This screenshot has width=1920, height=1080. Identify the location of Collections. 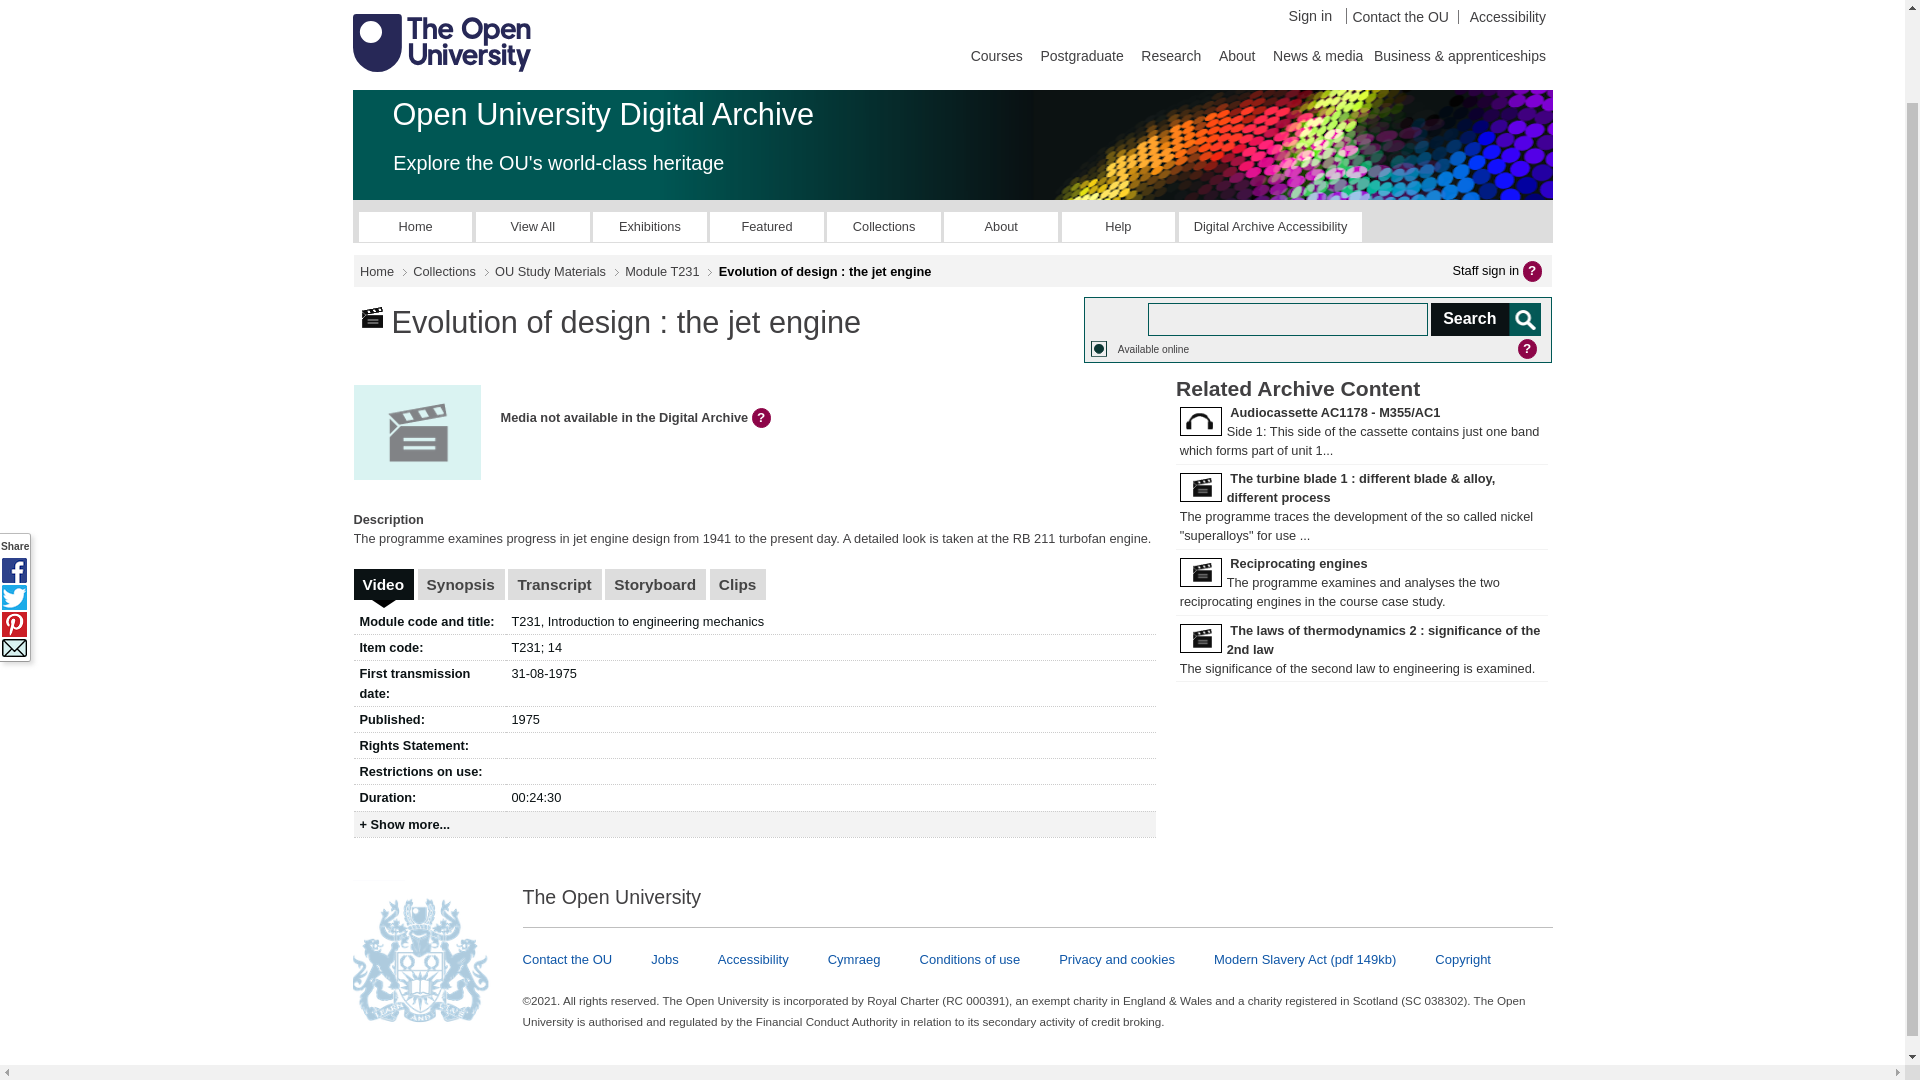
(884, 226).